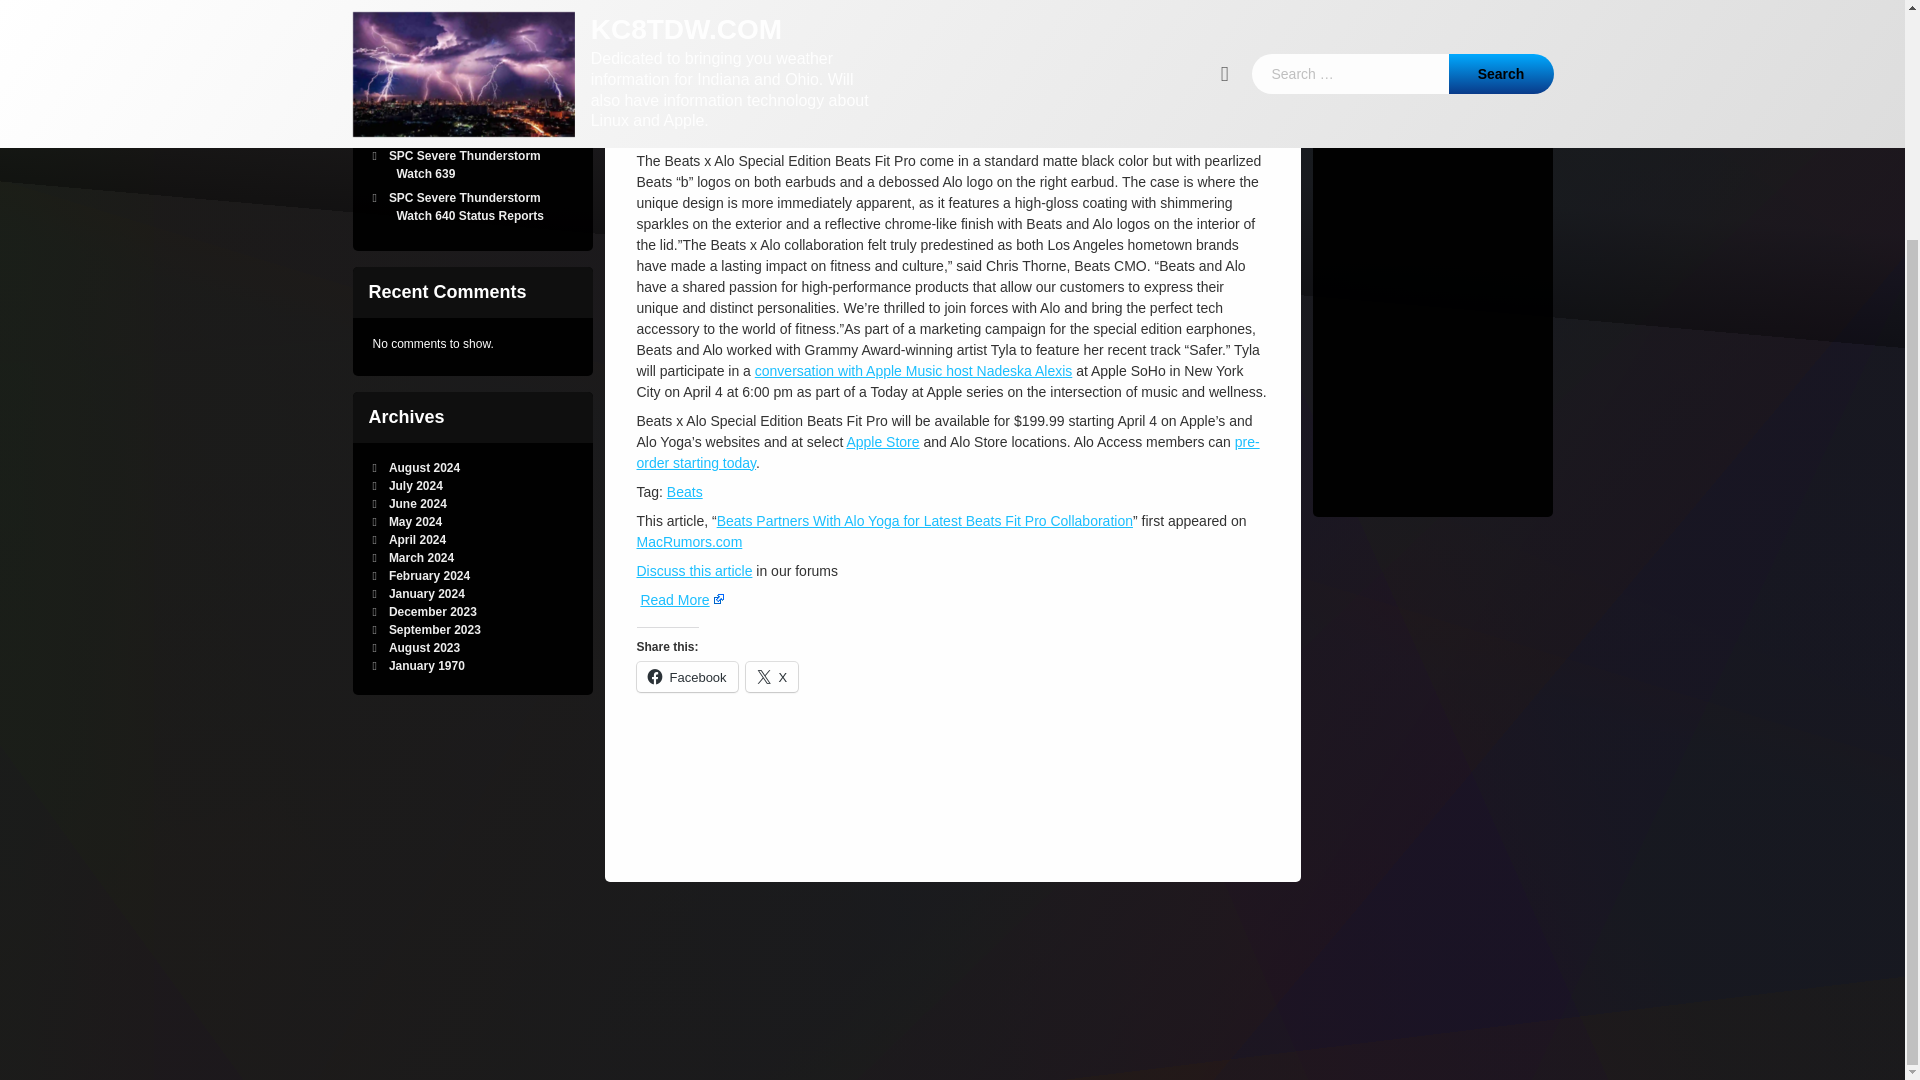  What do you see at coordinates (694, 444) in the screenshot?
I see `Discuss this article` at bounding box center [694, 444].